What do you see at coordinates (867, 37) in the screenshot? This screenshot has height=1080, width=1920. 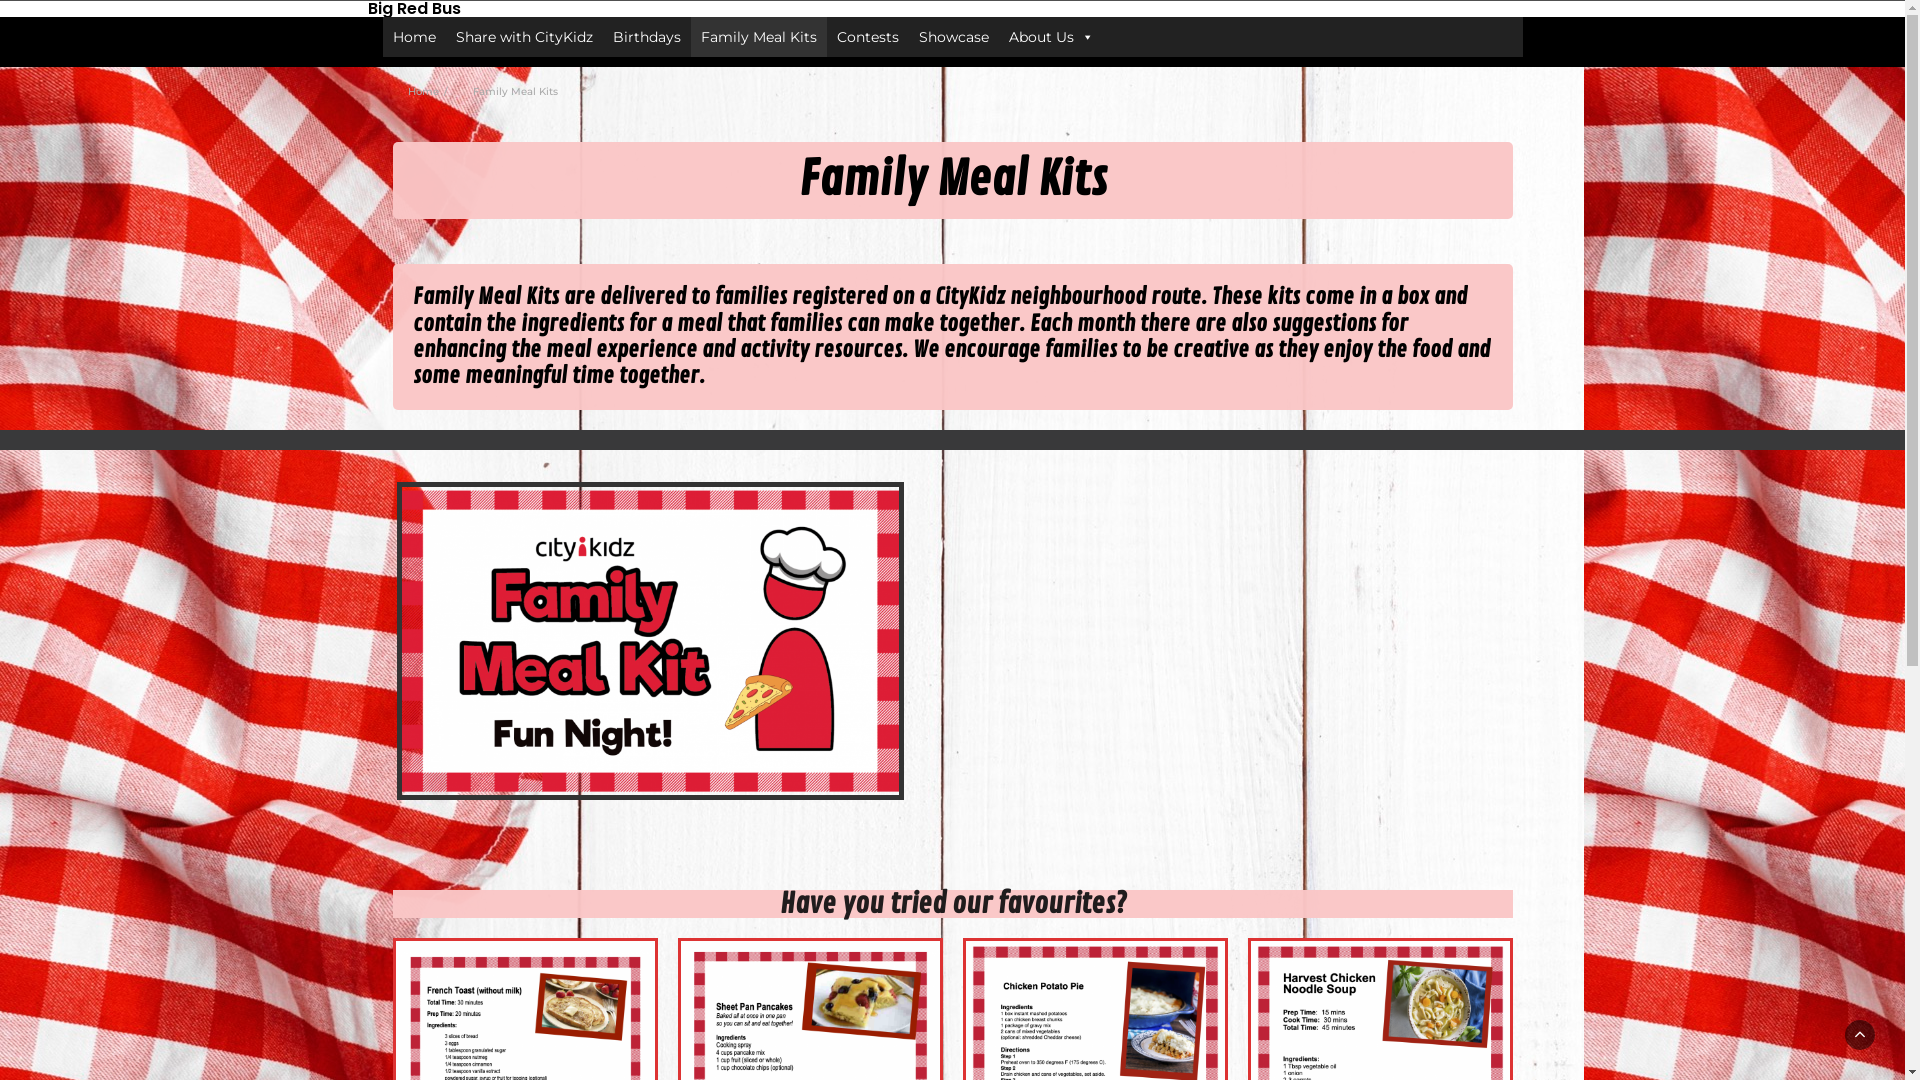 I see `Contests` at bounding box center [867, 37].